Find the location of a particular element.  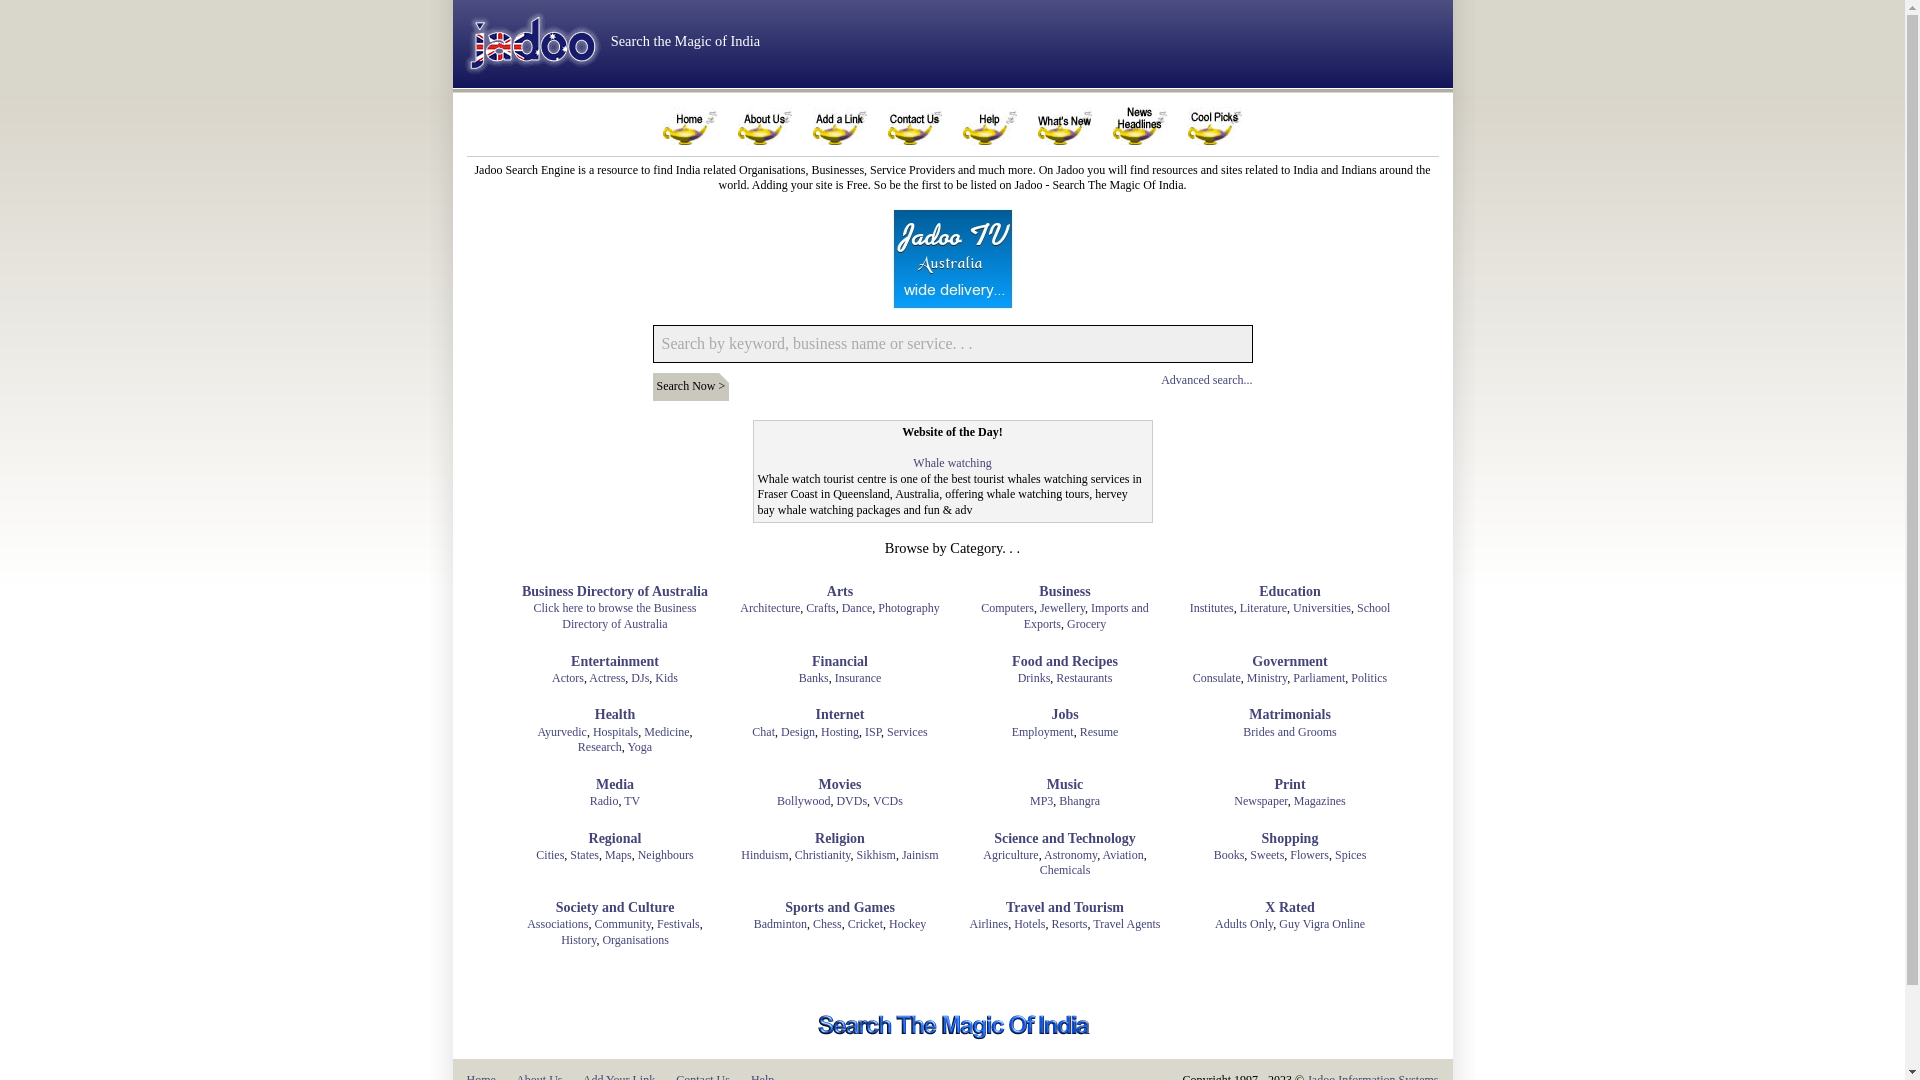

History is located at coordinates (578, 940).